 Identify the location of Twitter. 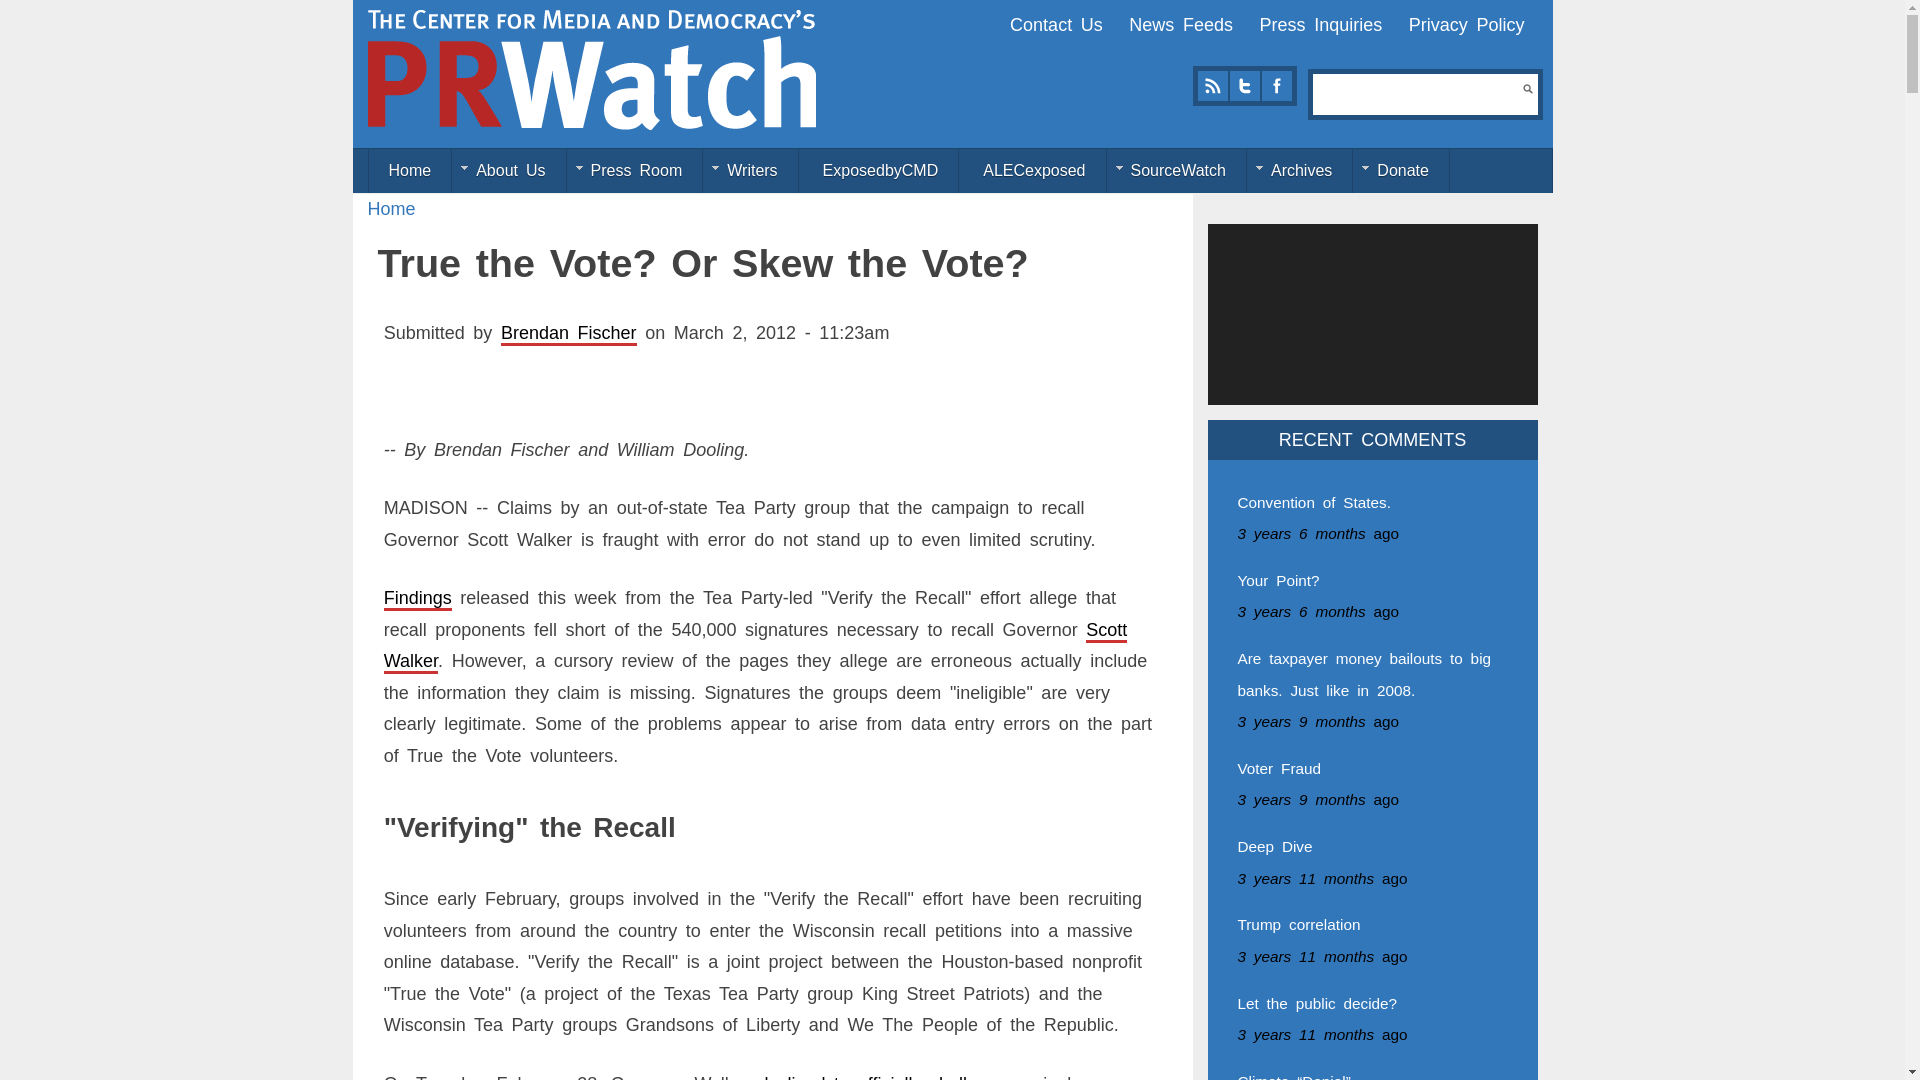
(1244, 86).